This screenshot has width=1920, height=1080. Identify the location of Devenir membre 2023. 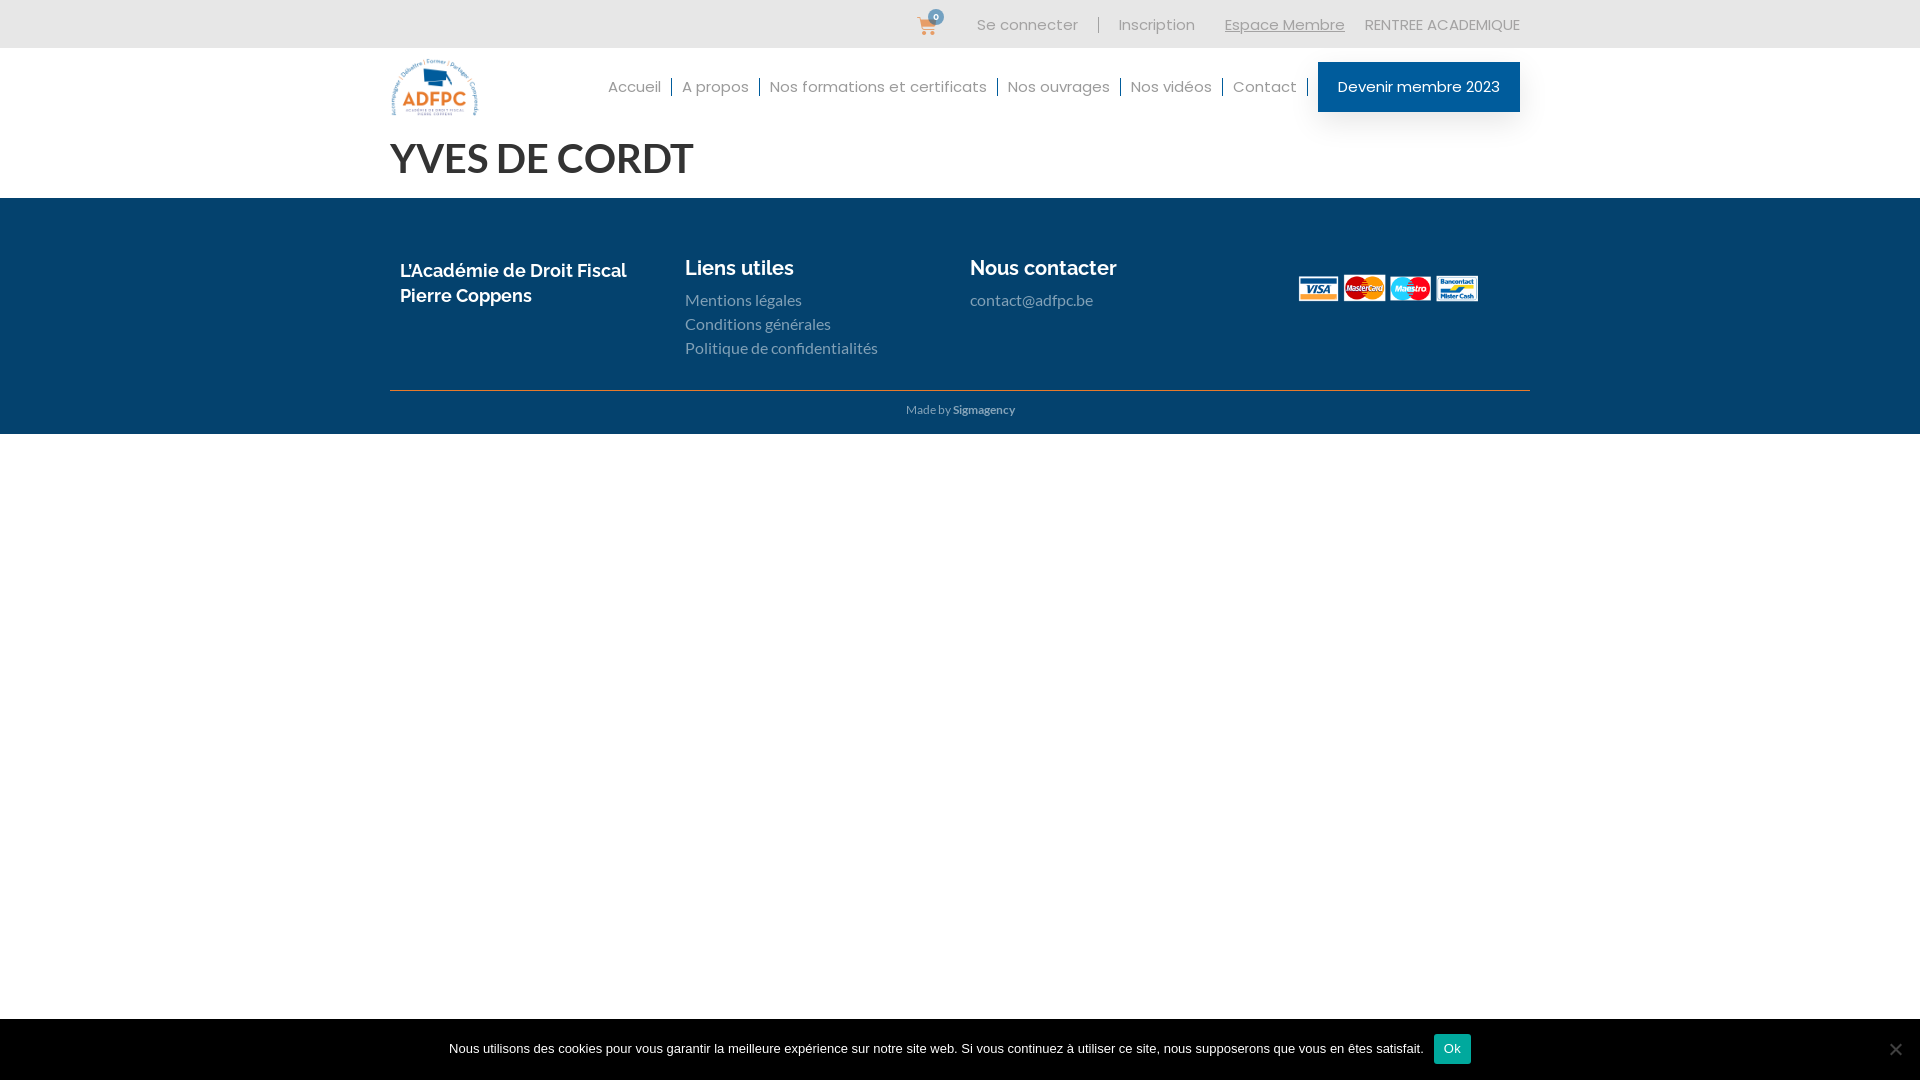
(1419, 87).